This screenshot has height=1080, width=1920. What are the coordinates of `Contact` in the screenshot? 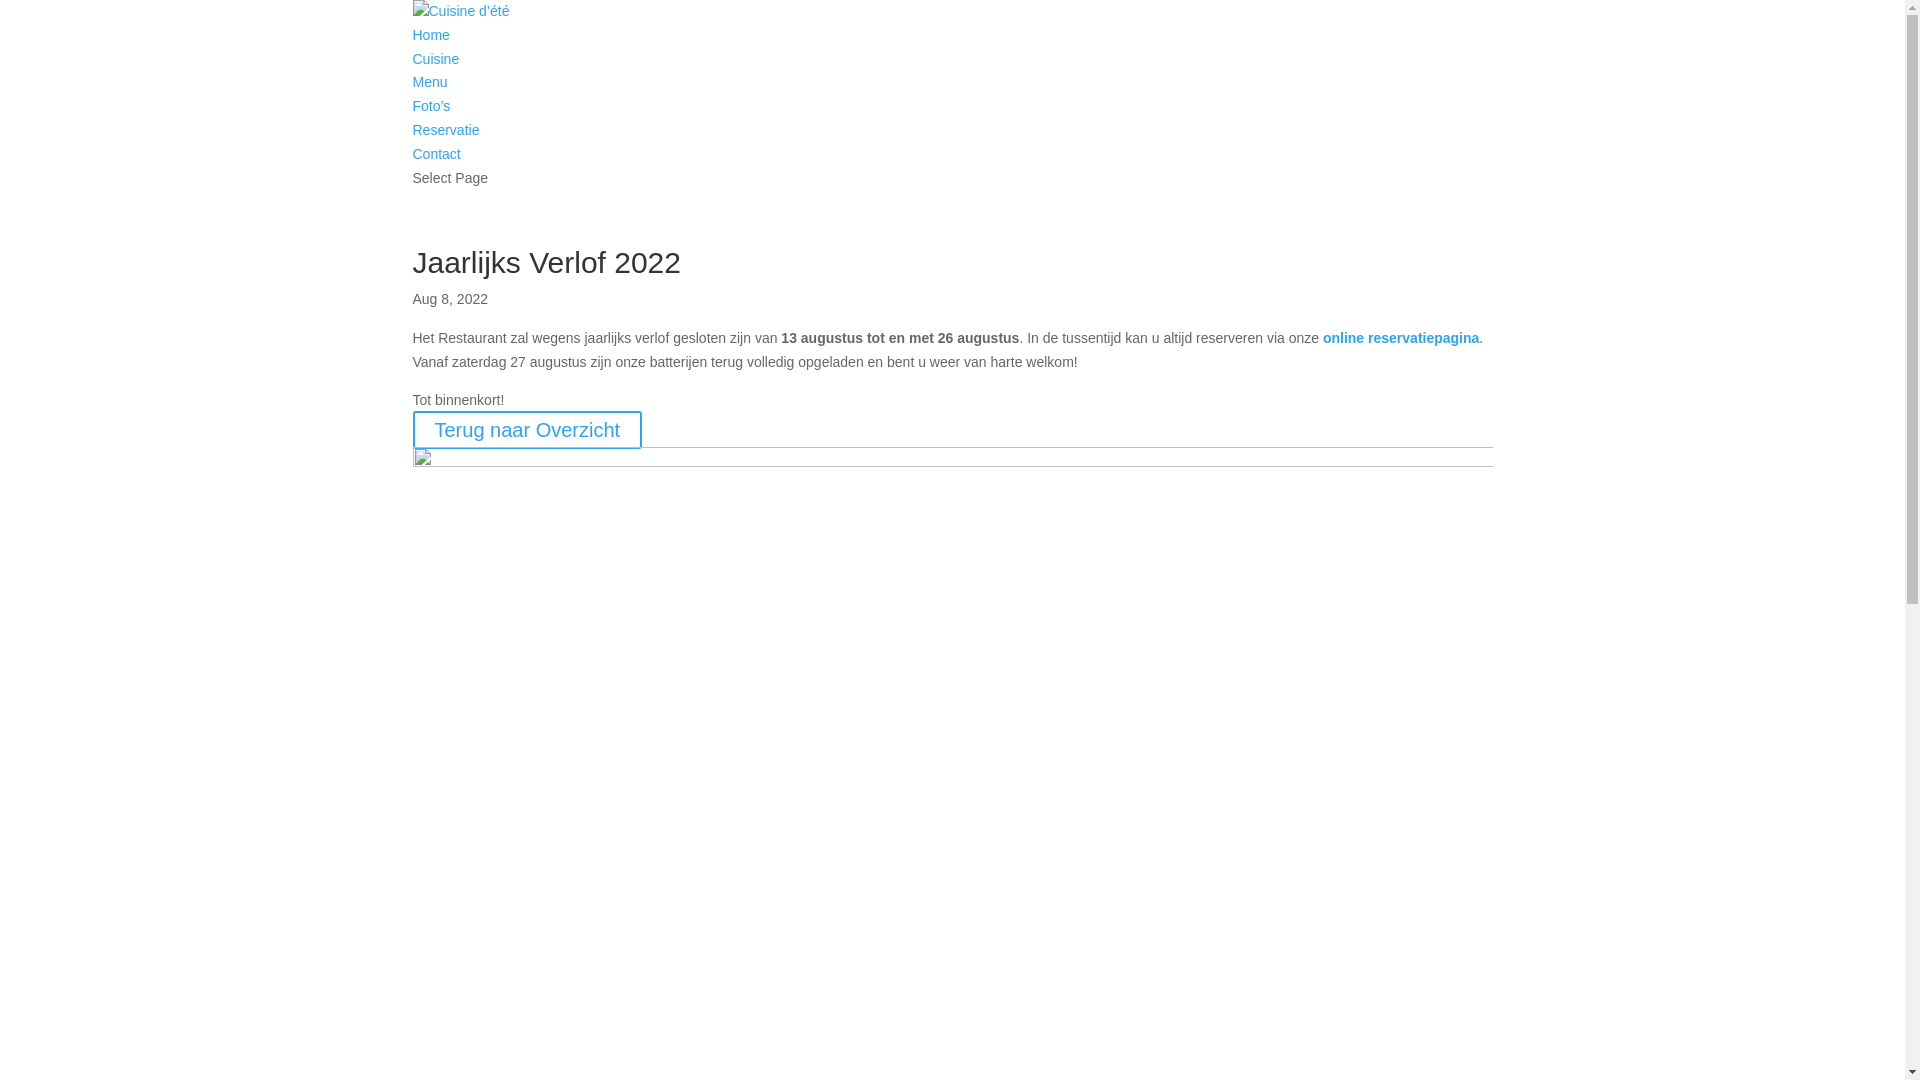 It's located at (436, 154).